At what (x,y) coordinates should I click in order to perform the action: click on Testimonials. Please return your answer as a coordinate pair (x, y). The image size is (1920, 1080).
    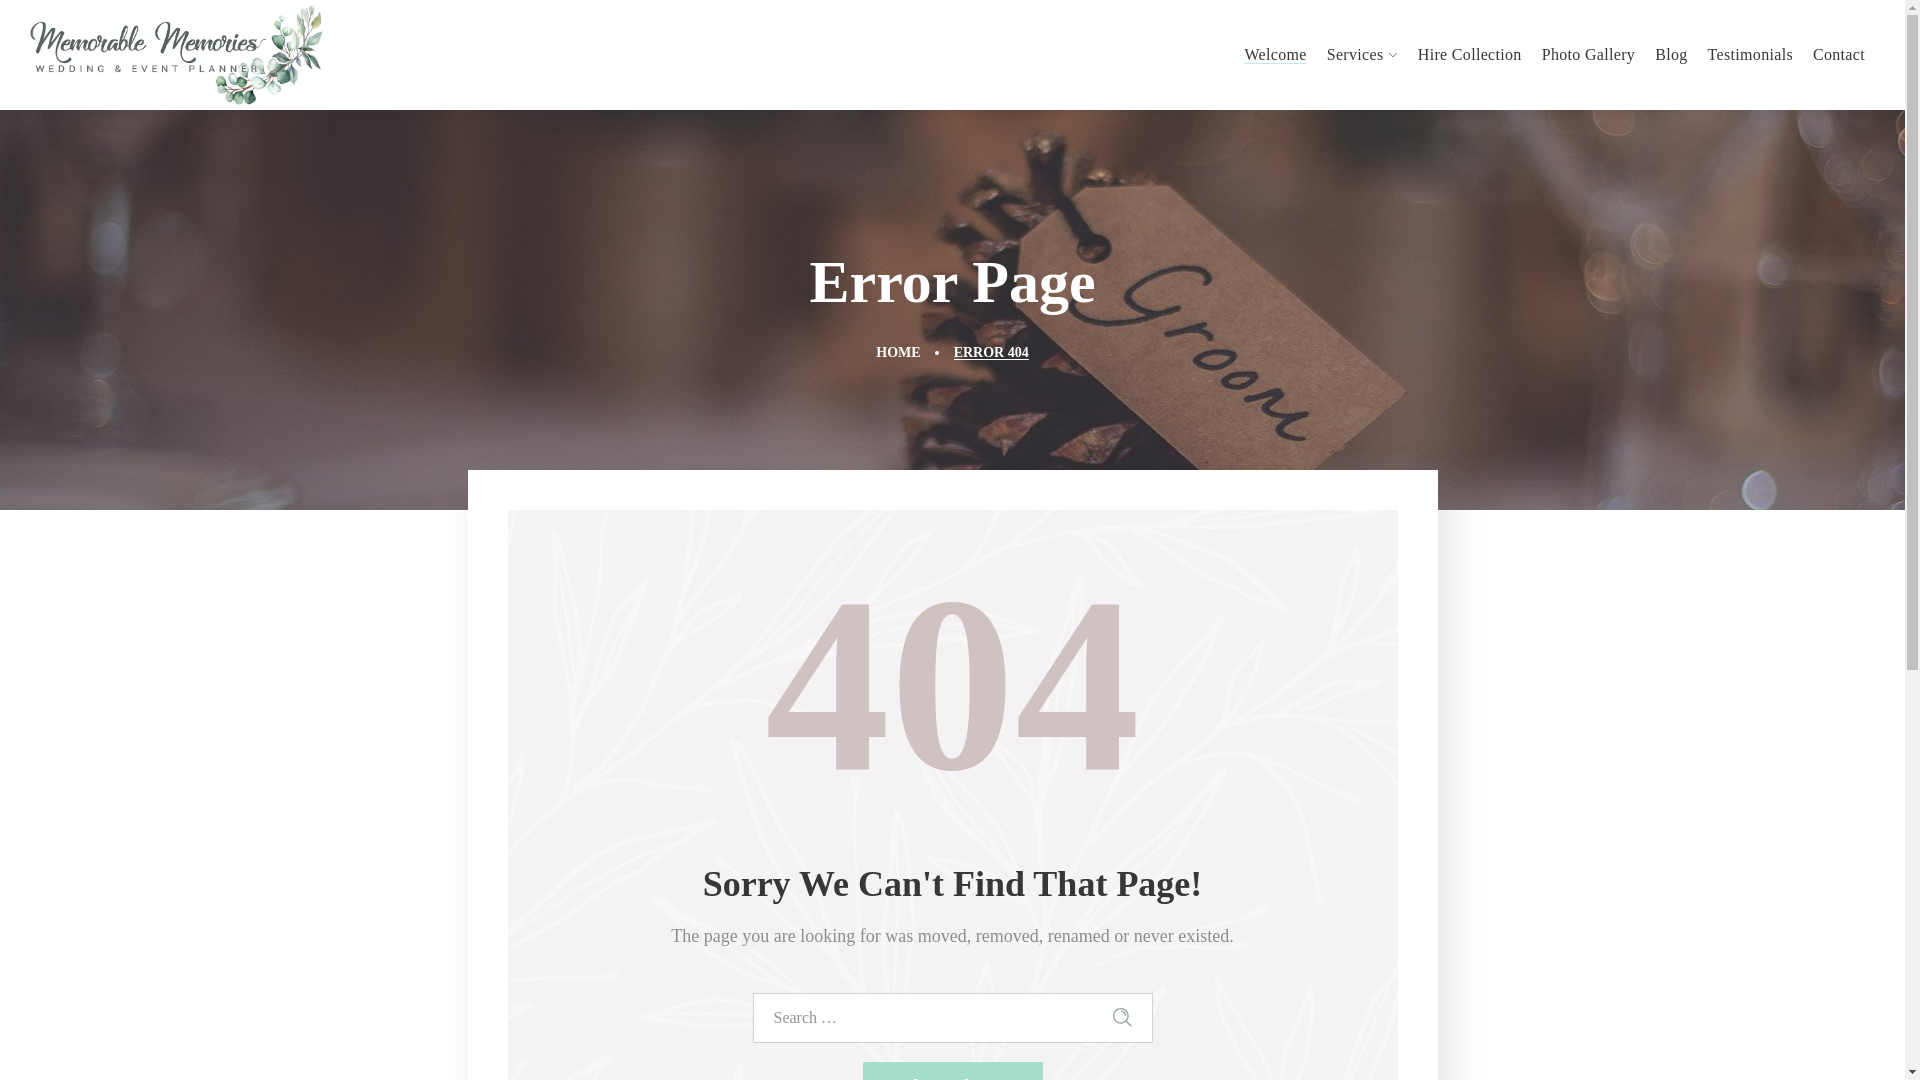
    Looking at the image, I should click on (1750, 55).